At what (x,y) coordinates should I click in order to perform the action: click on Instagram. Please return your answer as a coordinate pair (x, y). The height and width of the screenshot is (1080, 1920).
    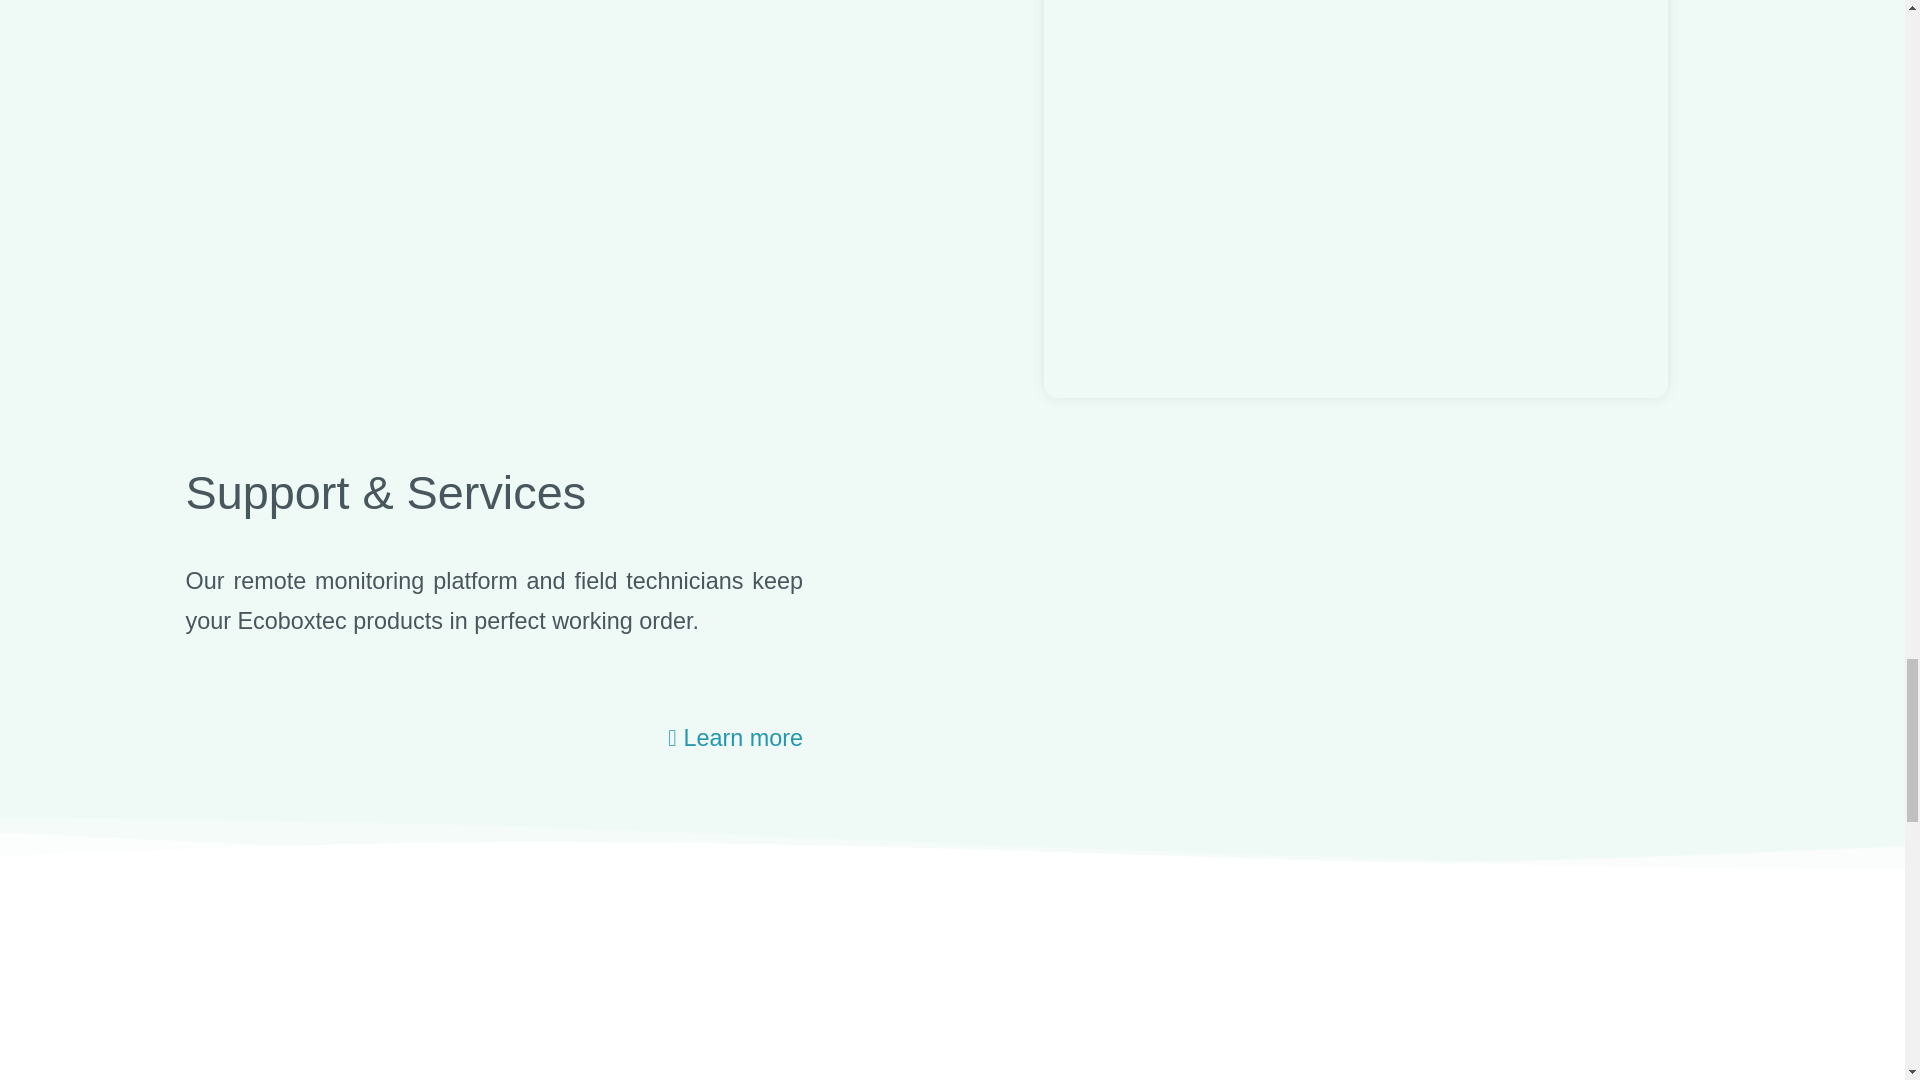
    Looking at the image, I should click on (592, 782).